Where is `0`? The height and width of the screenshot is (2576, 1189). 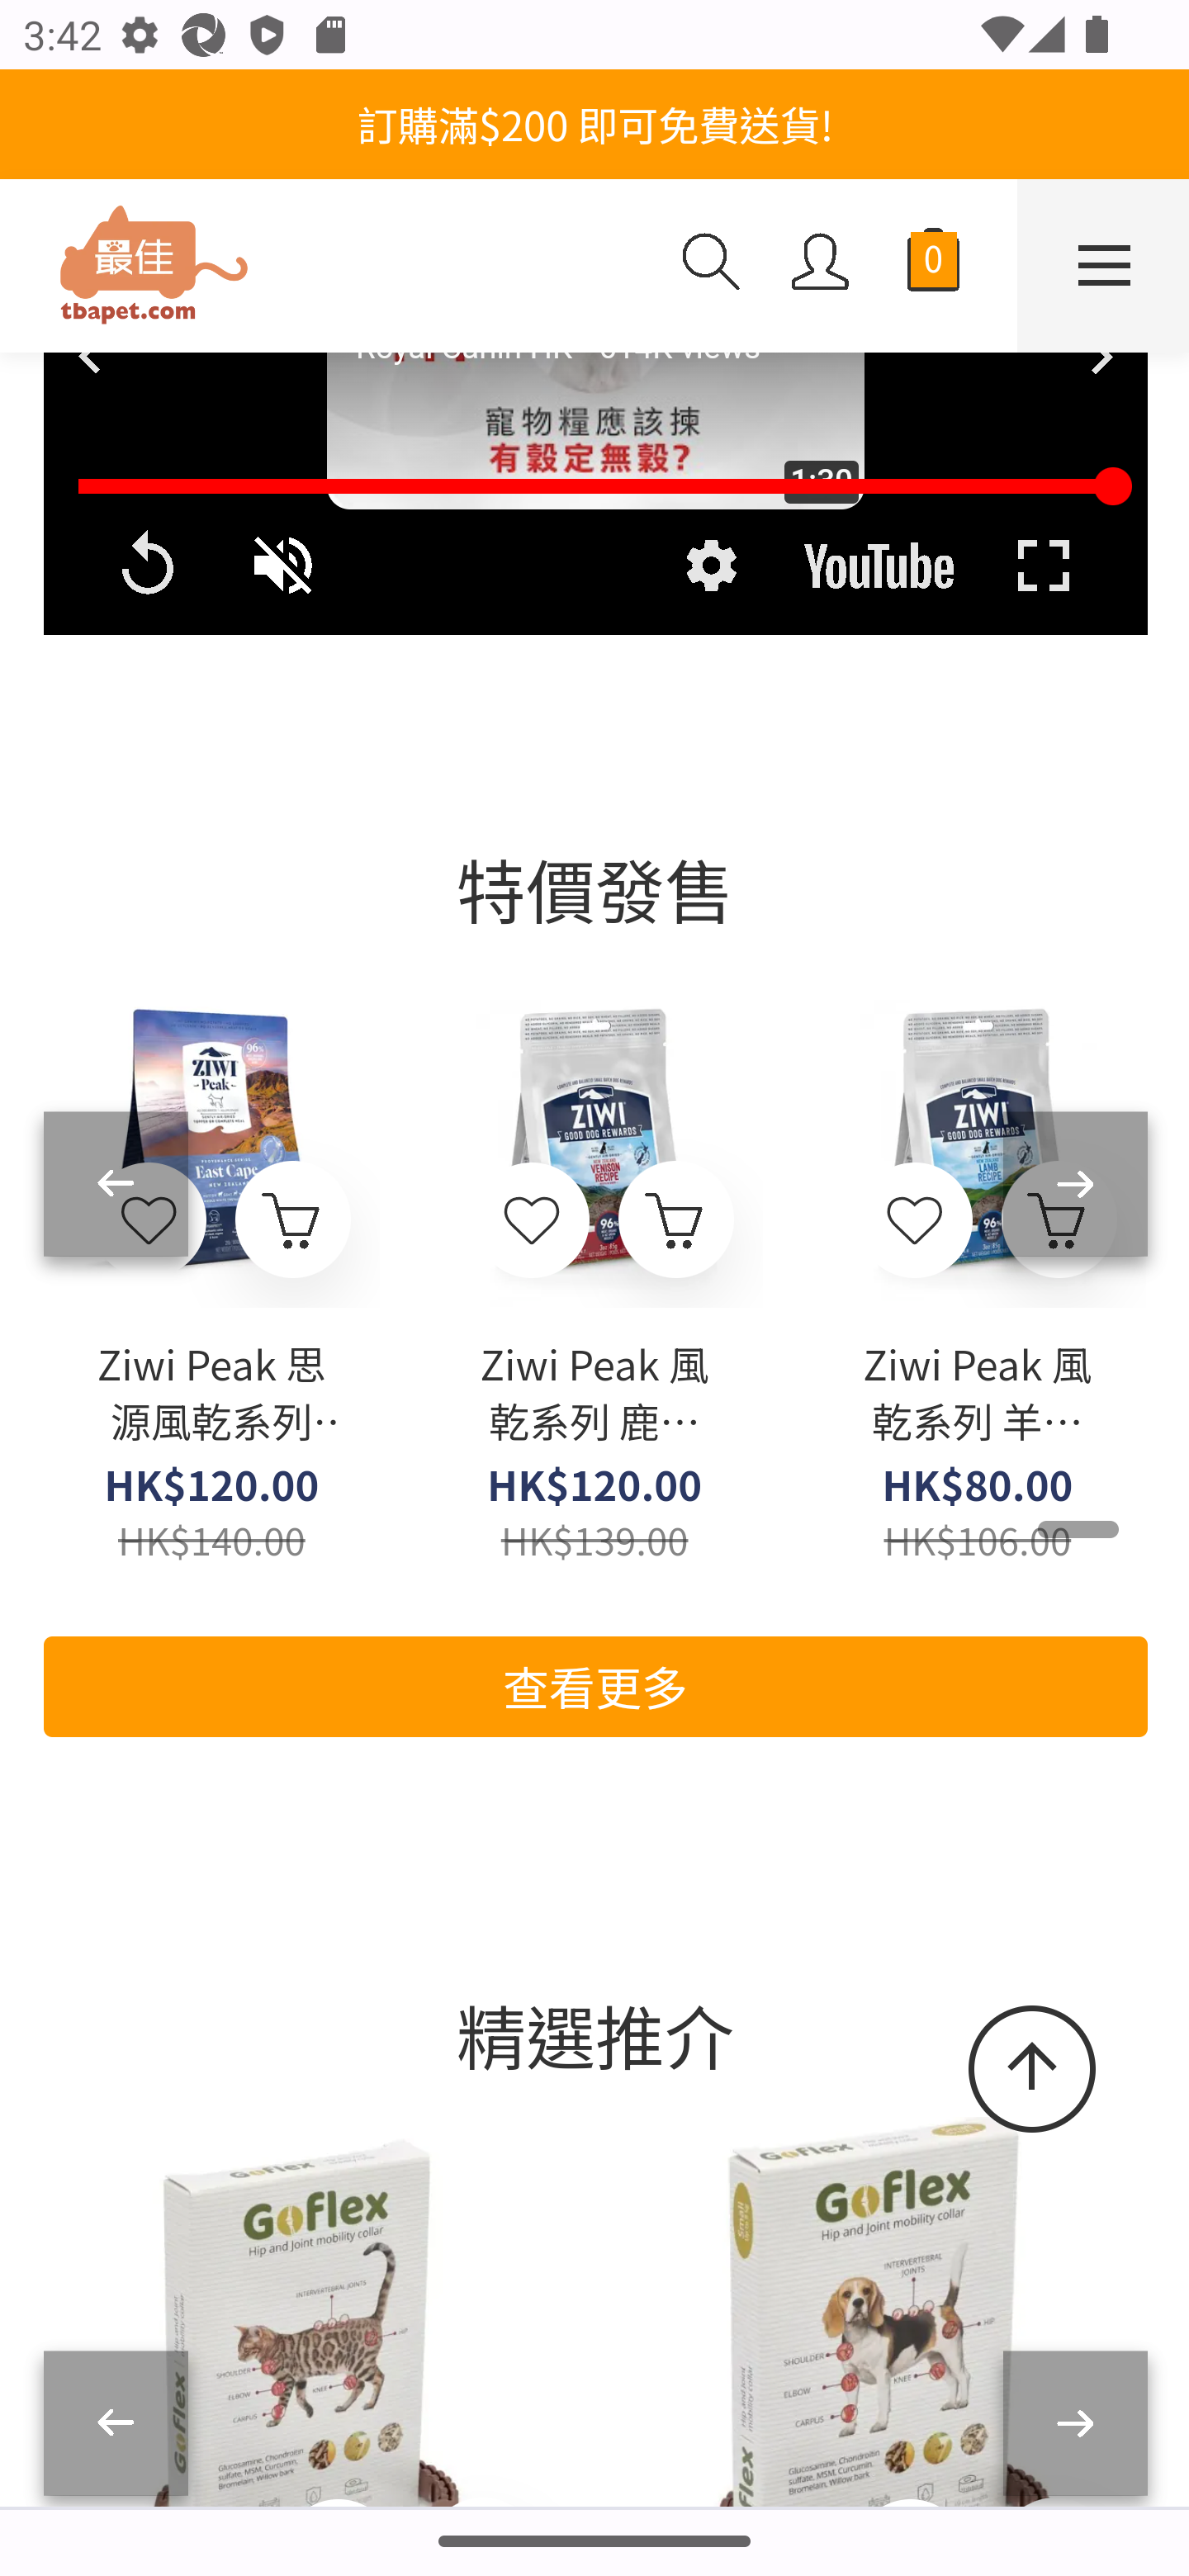 0 is located at coordinates (933, 268).